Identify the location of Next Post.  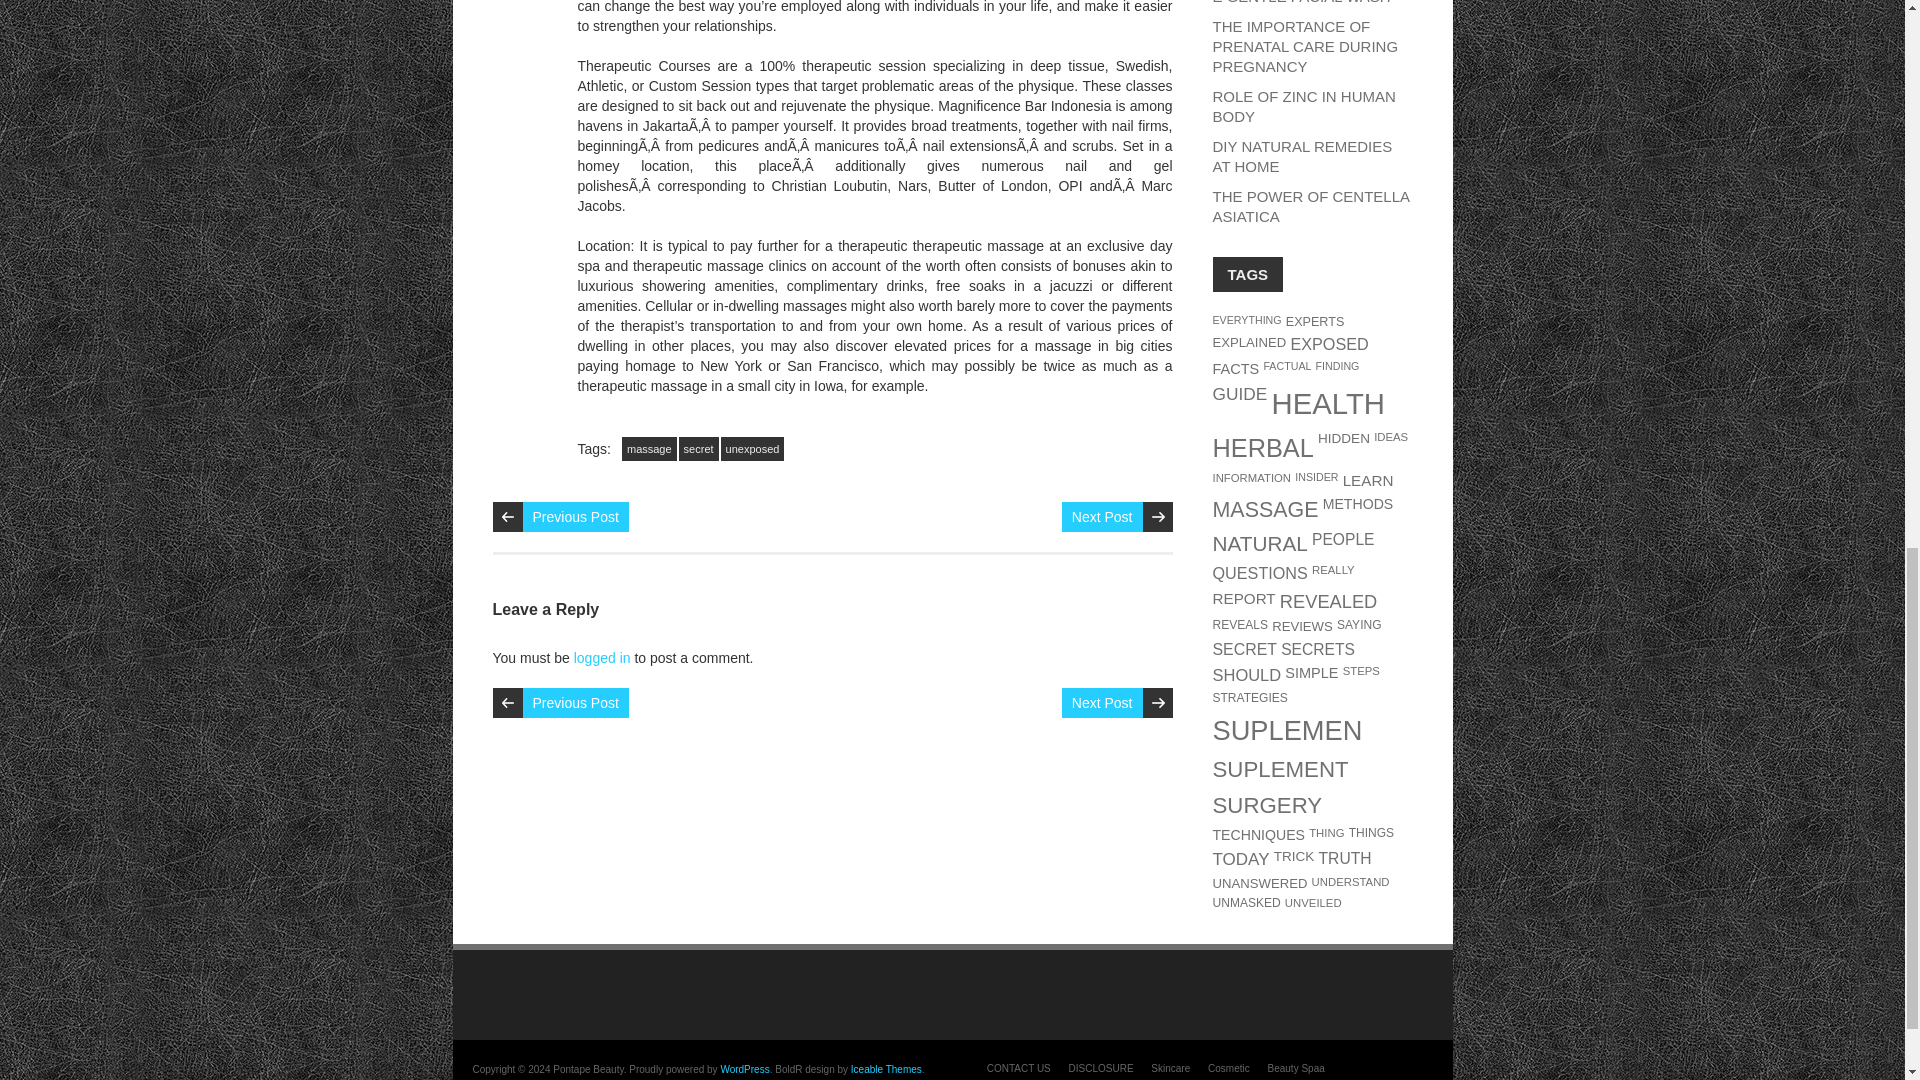
(1102, 517).